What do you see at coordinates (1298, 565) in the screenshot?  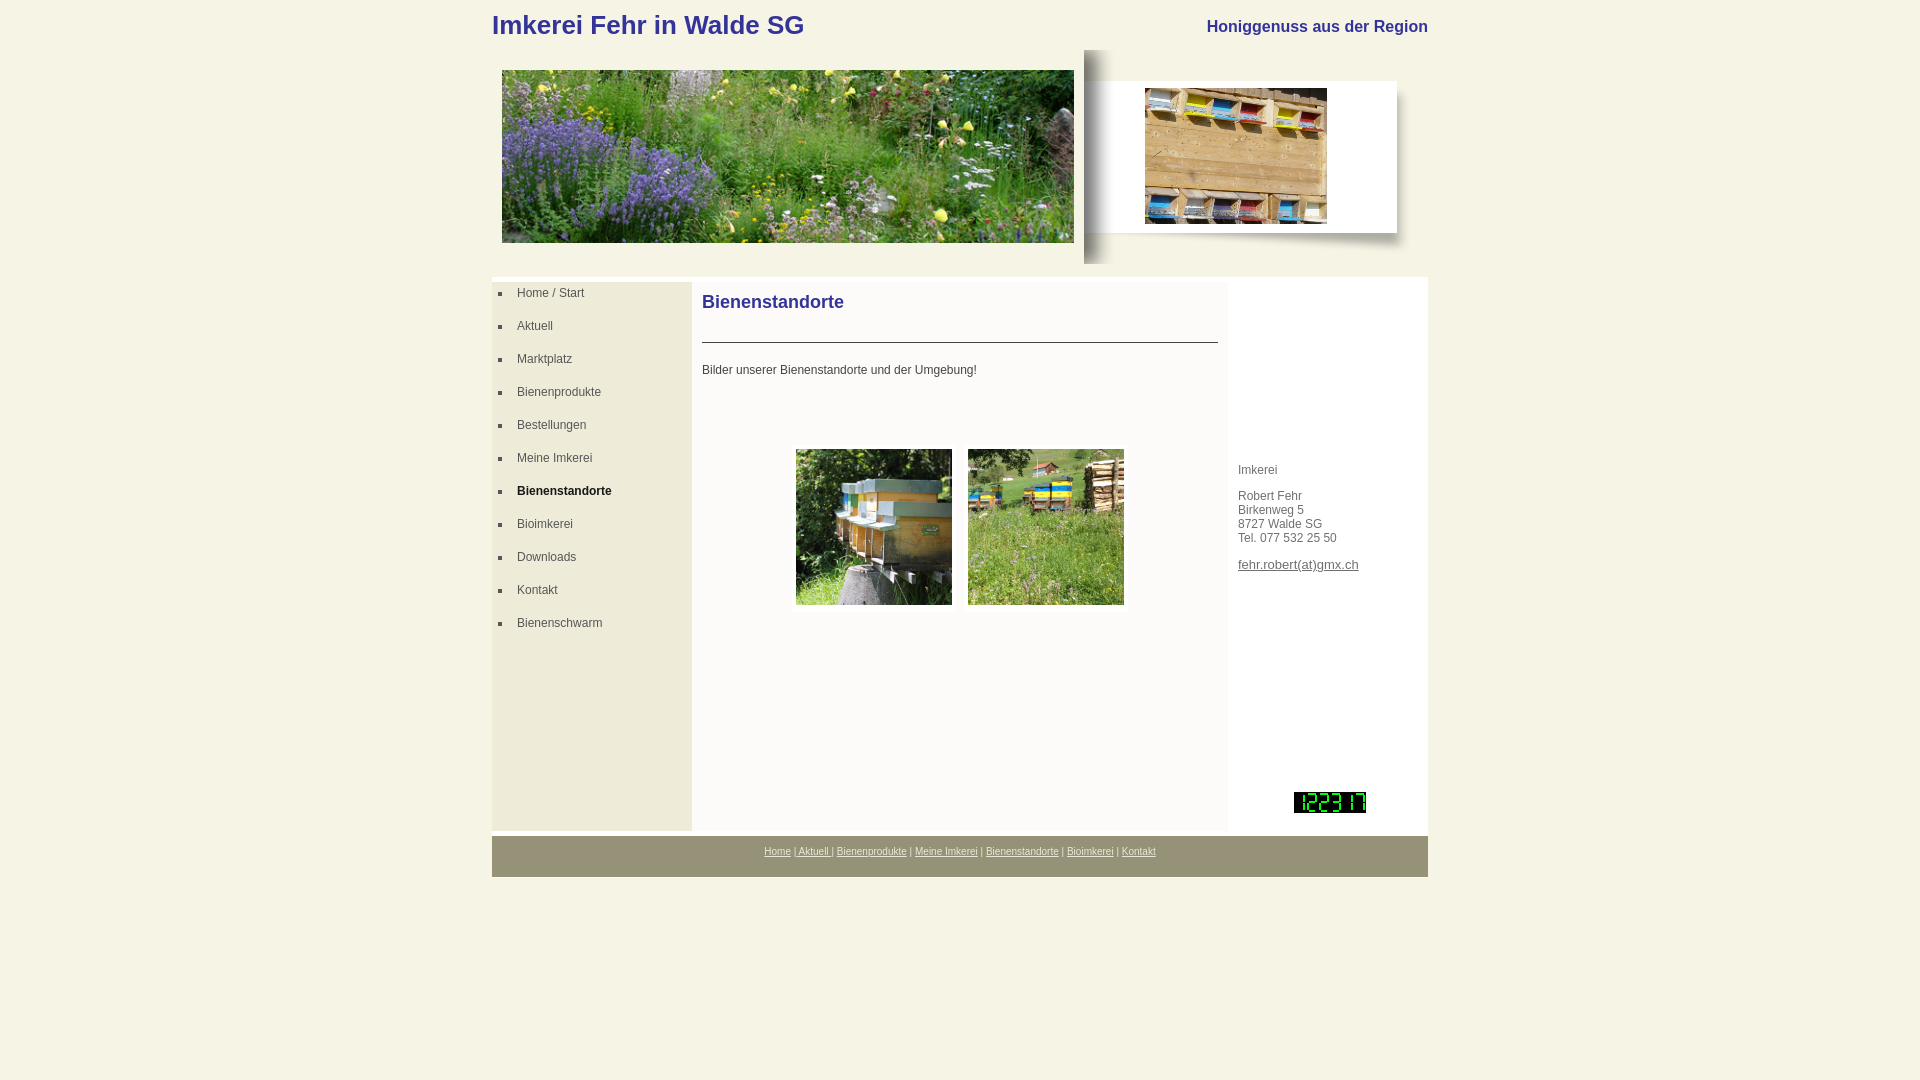 I see `fehr.robert(at)gmx.ch` at bounding box center [1298, 565].